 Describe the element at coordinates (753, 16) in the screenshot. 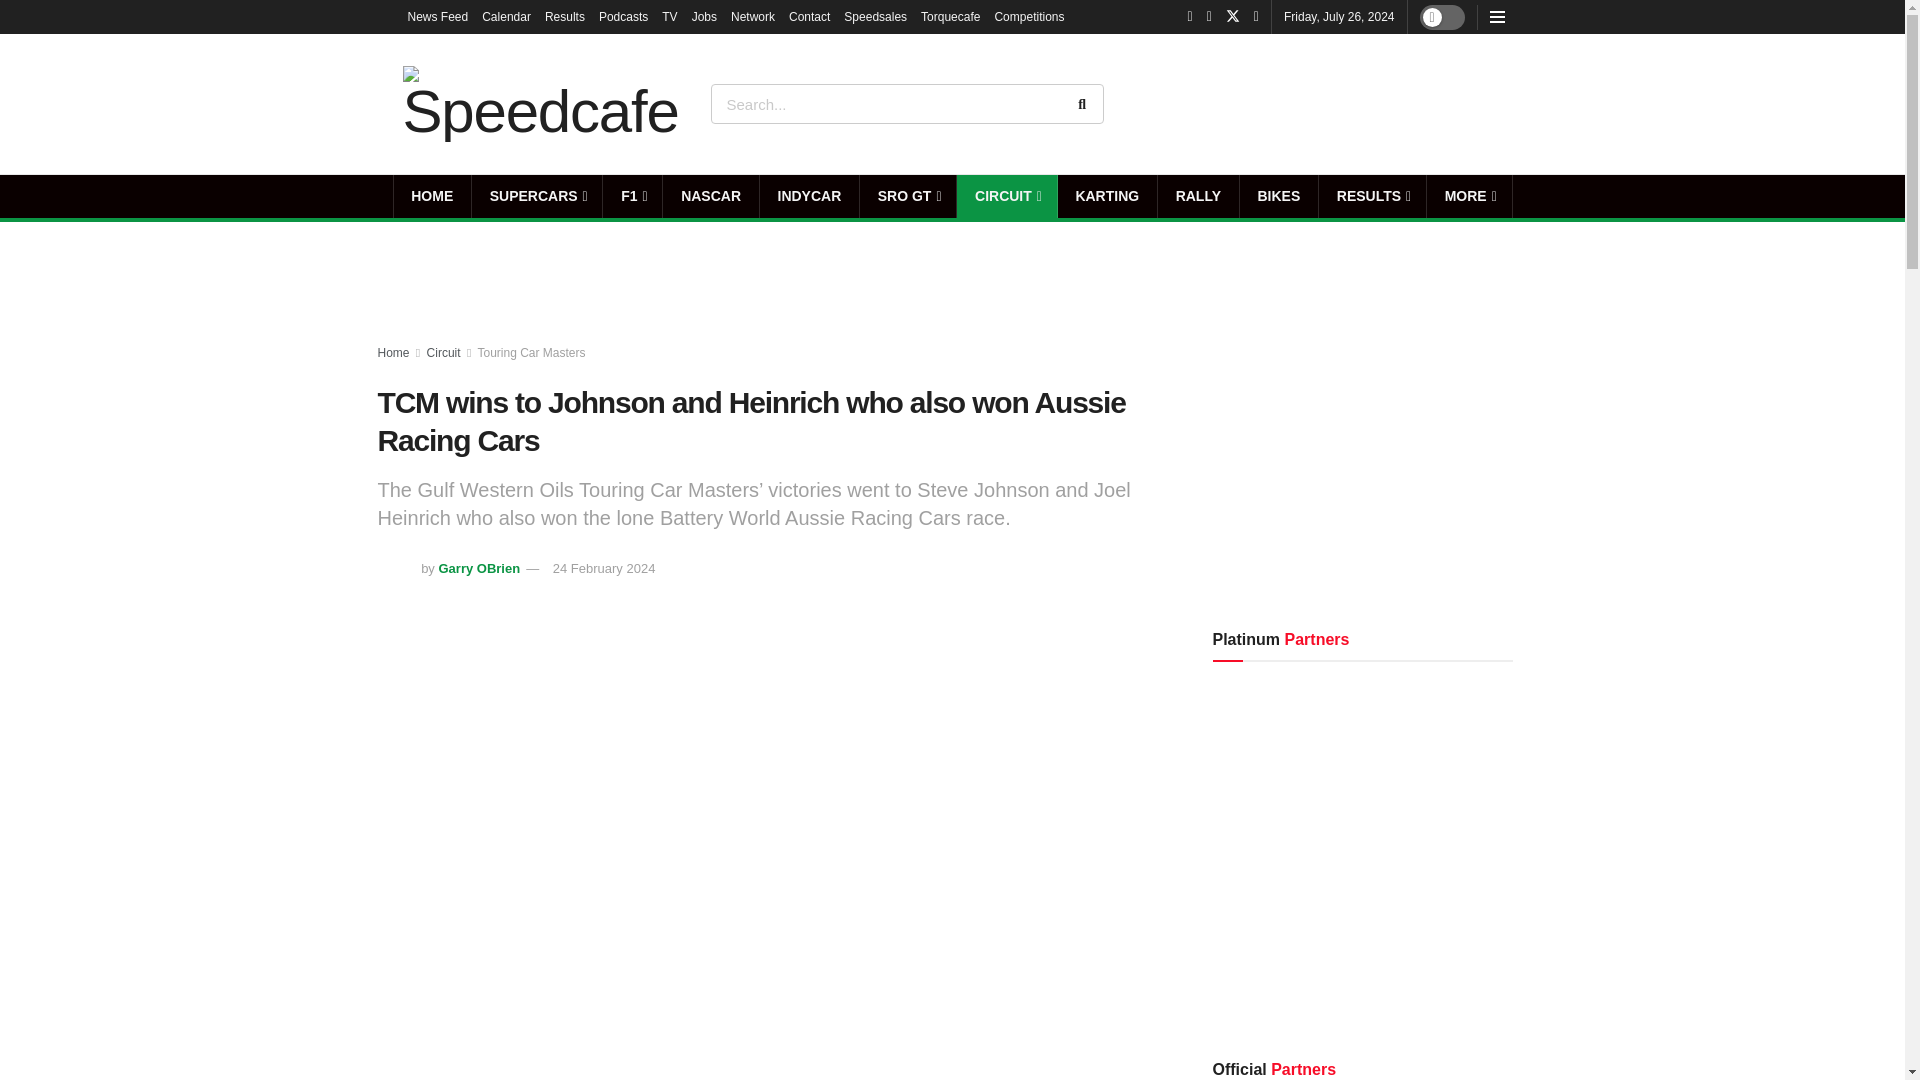

I see `Network` at that location.